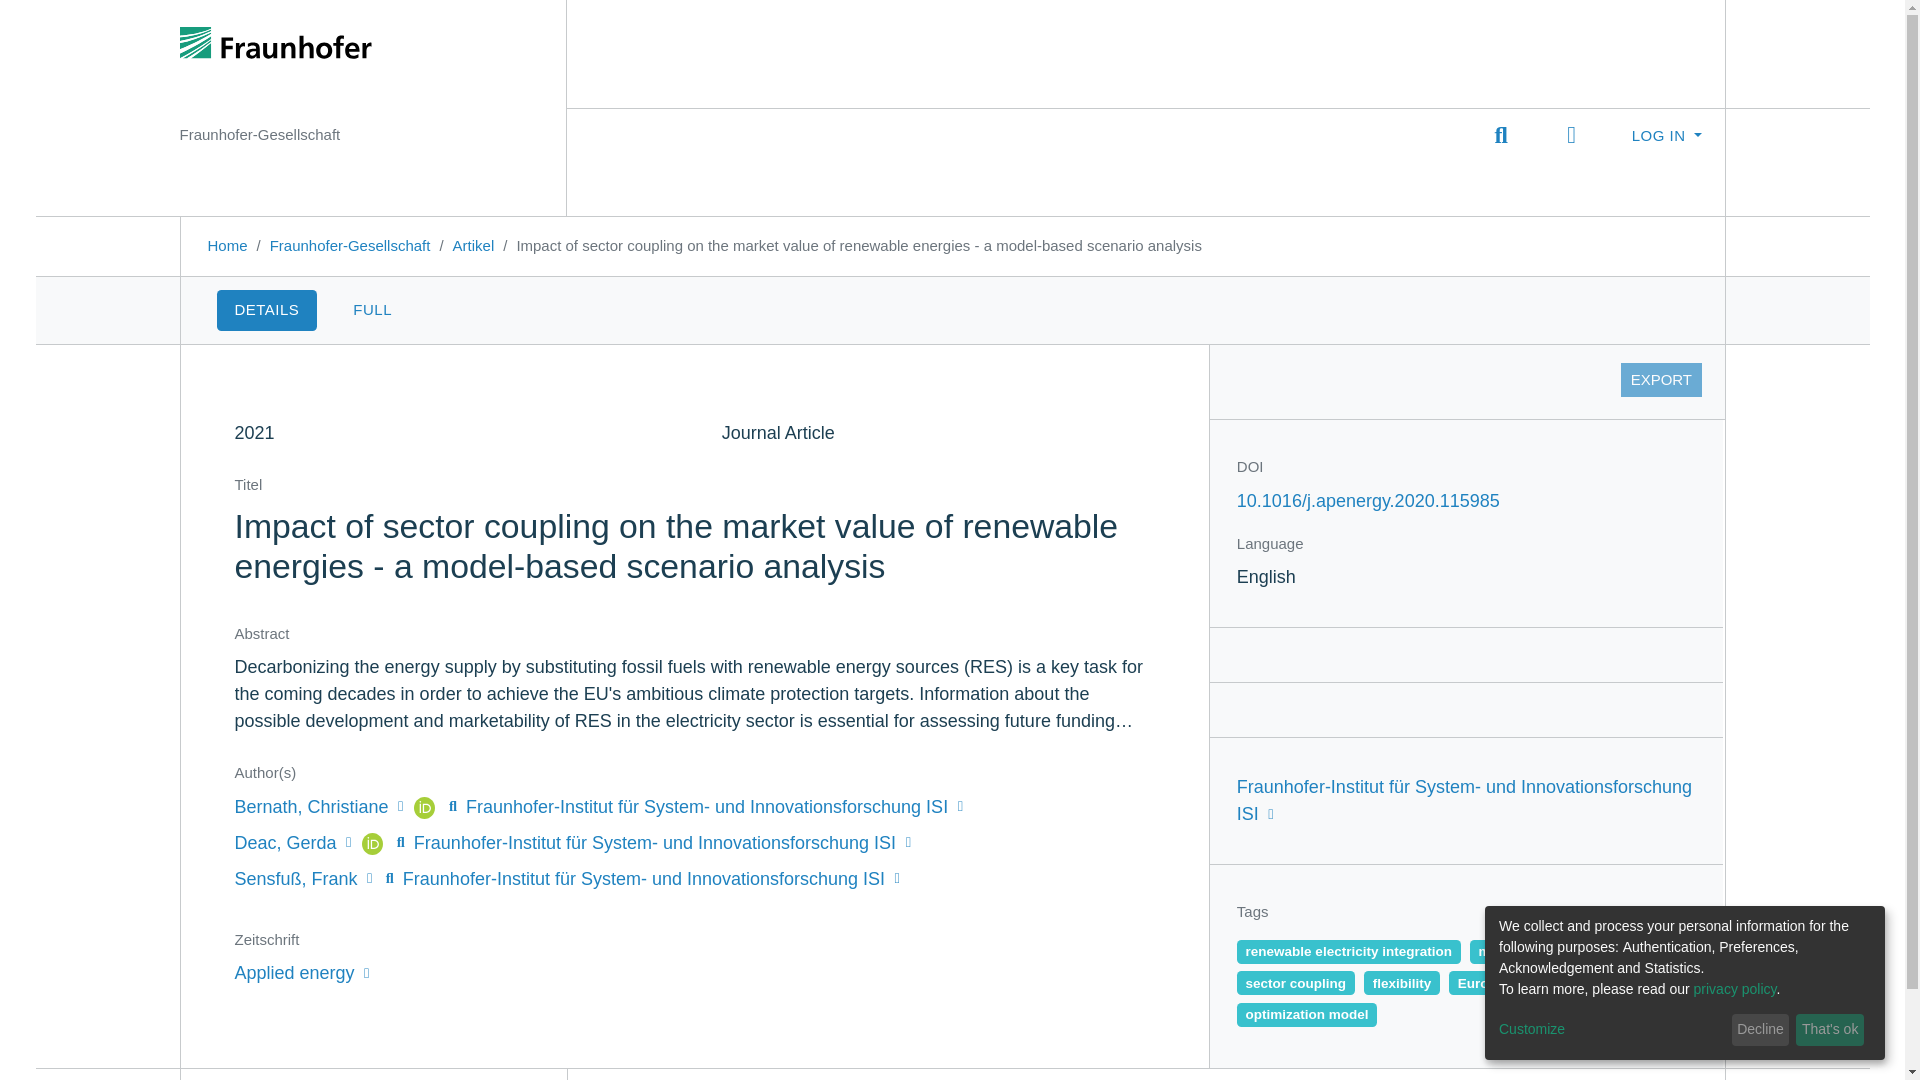 Image resolution: width=1920 pixels, height=1080 pixels. What do you see at coordinates (1571, 136) in the screenshot?
I see `Language switch` at bounding box center [1571, 136].